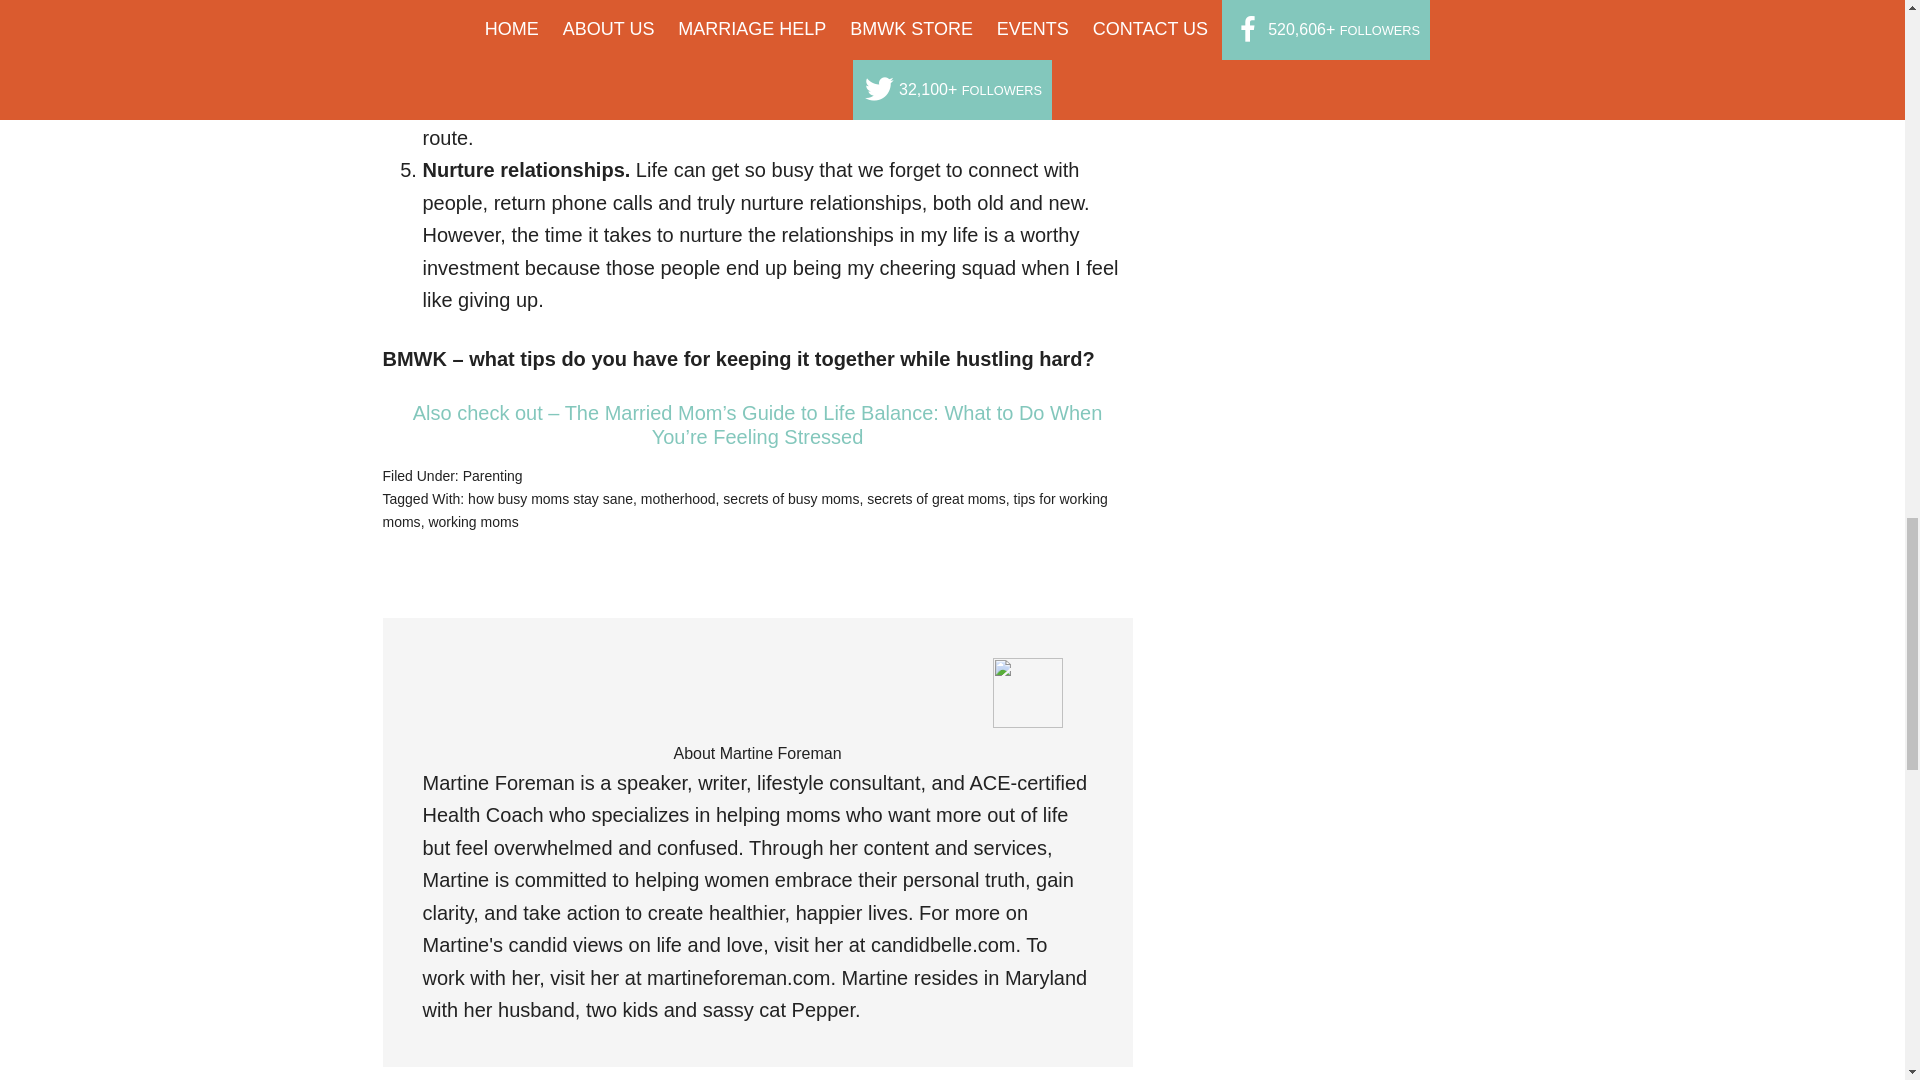 The width and height of the screenshot is (1920, 1080). I want to click on motherhood, so click(678, 498).